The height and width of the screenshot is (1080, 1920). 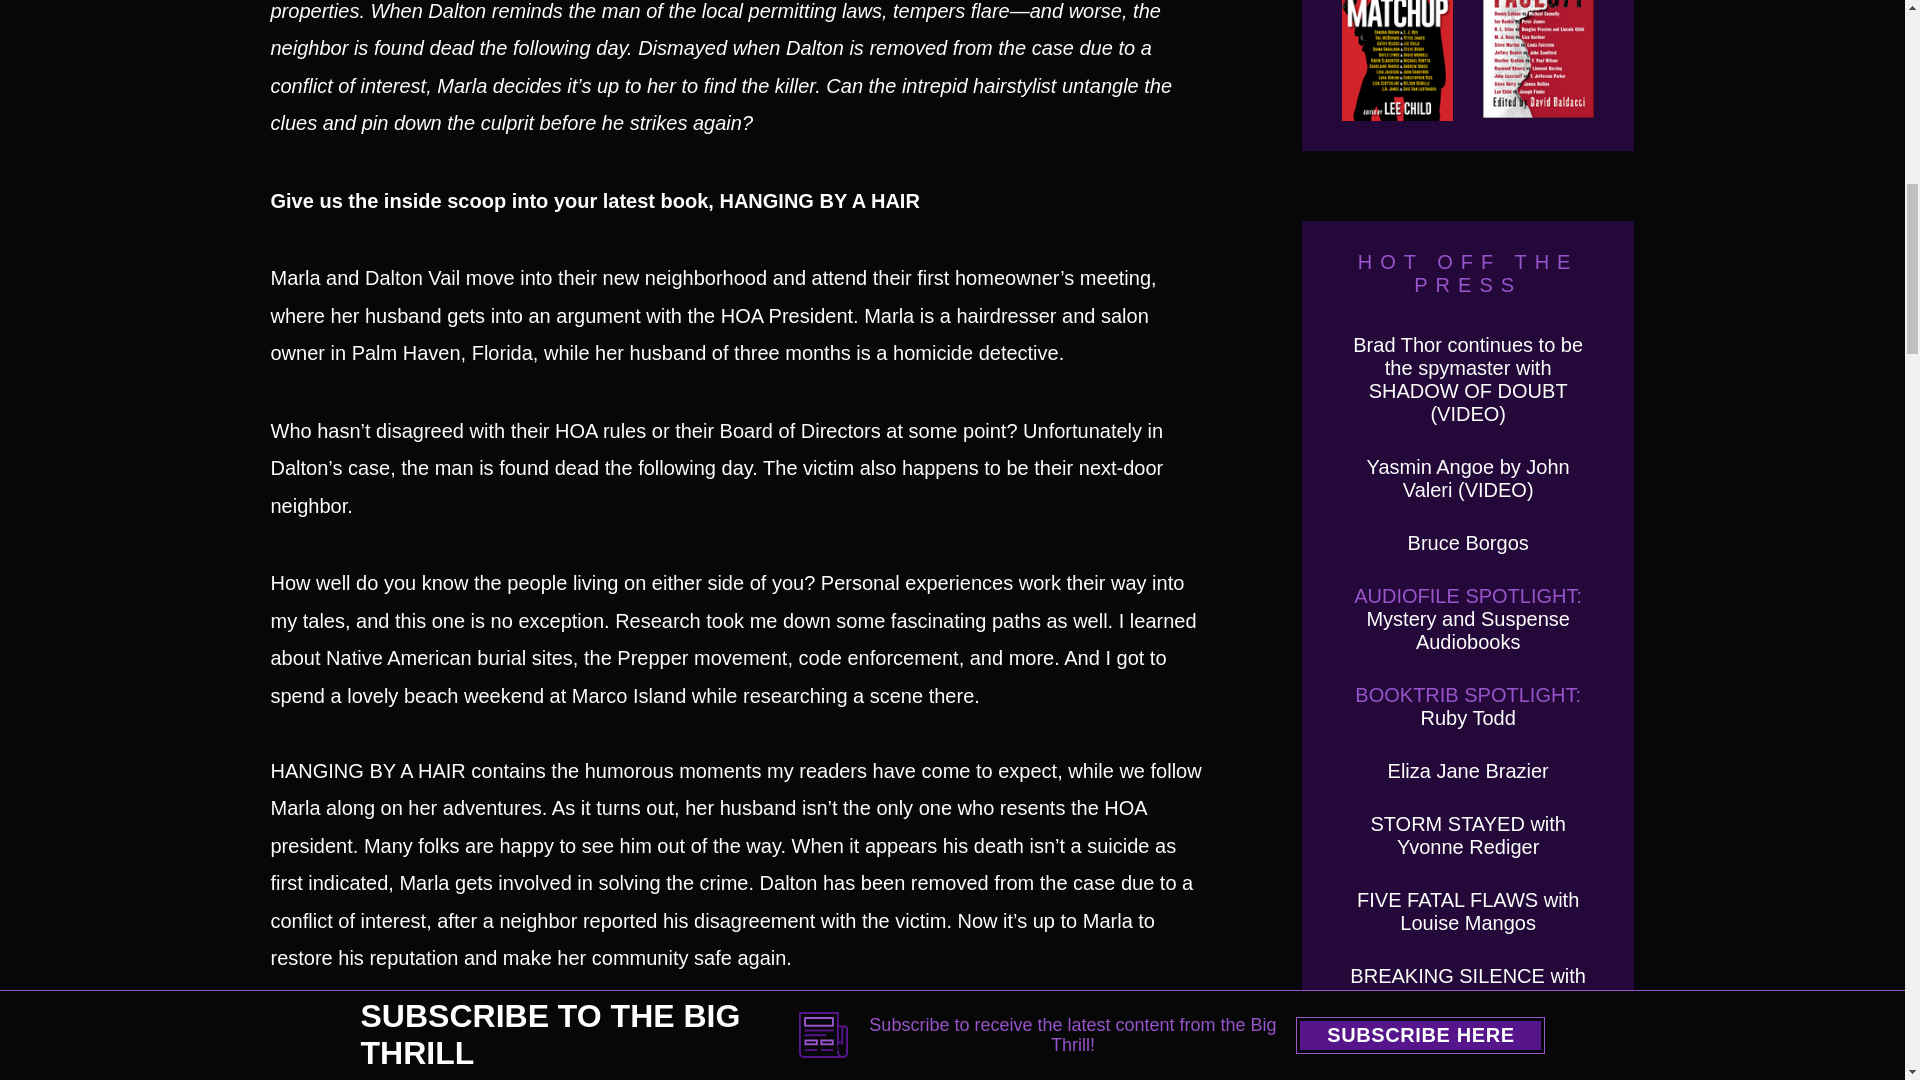 I want to click on Bruce Borgos, so click(x=1468, y=543).